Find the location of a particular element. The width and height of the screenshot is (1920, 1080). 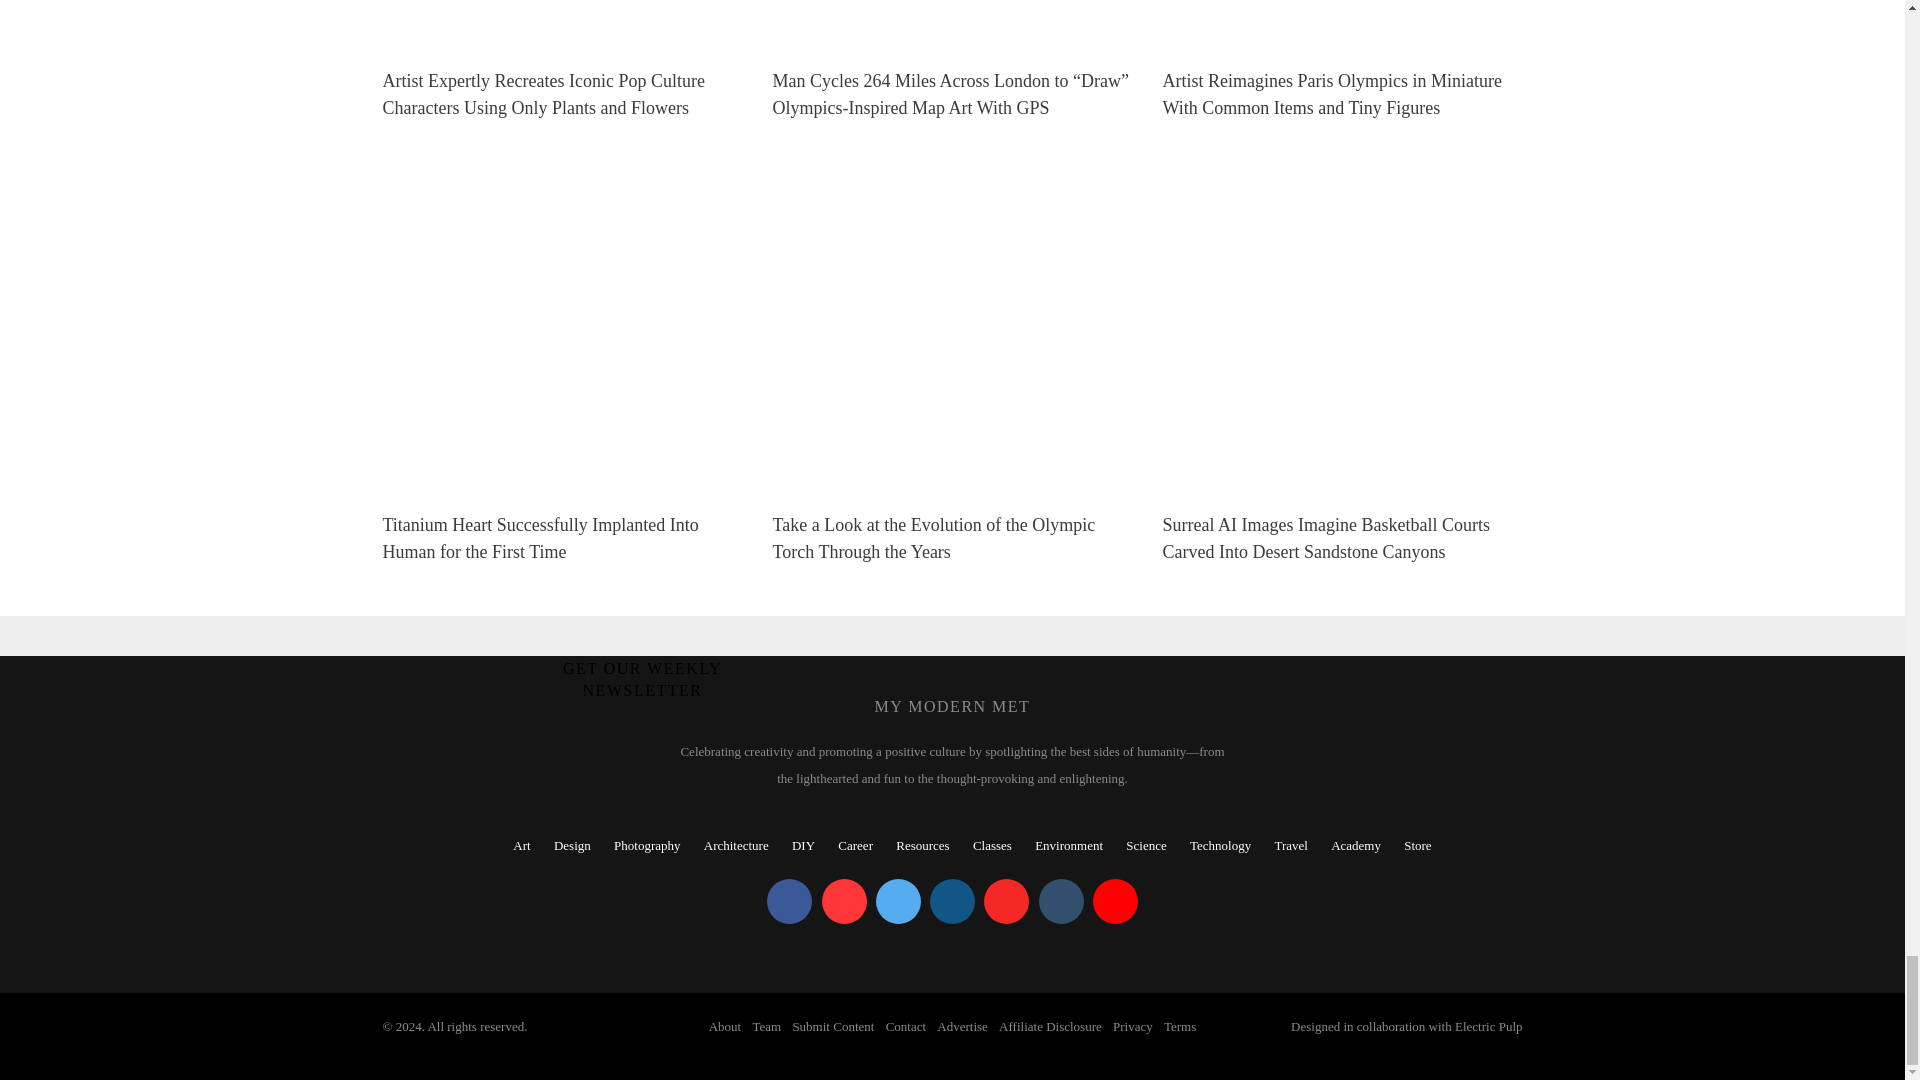

My Modern Met on Facebook is located at coordinates (789, 902).